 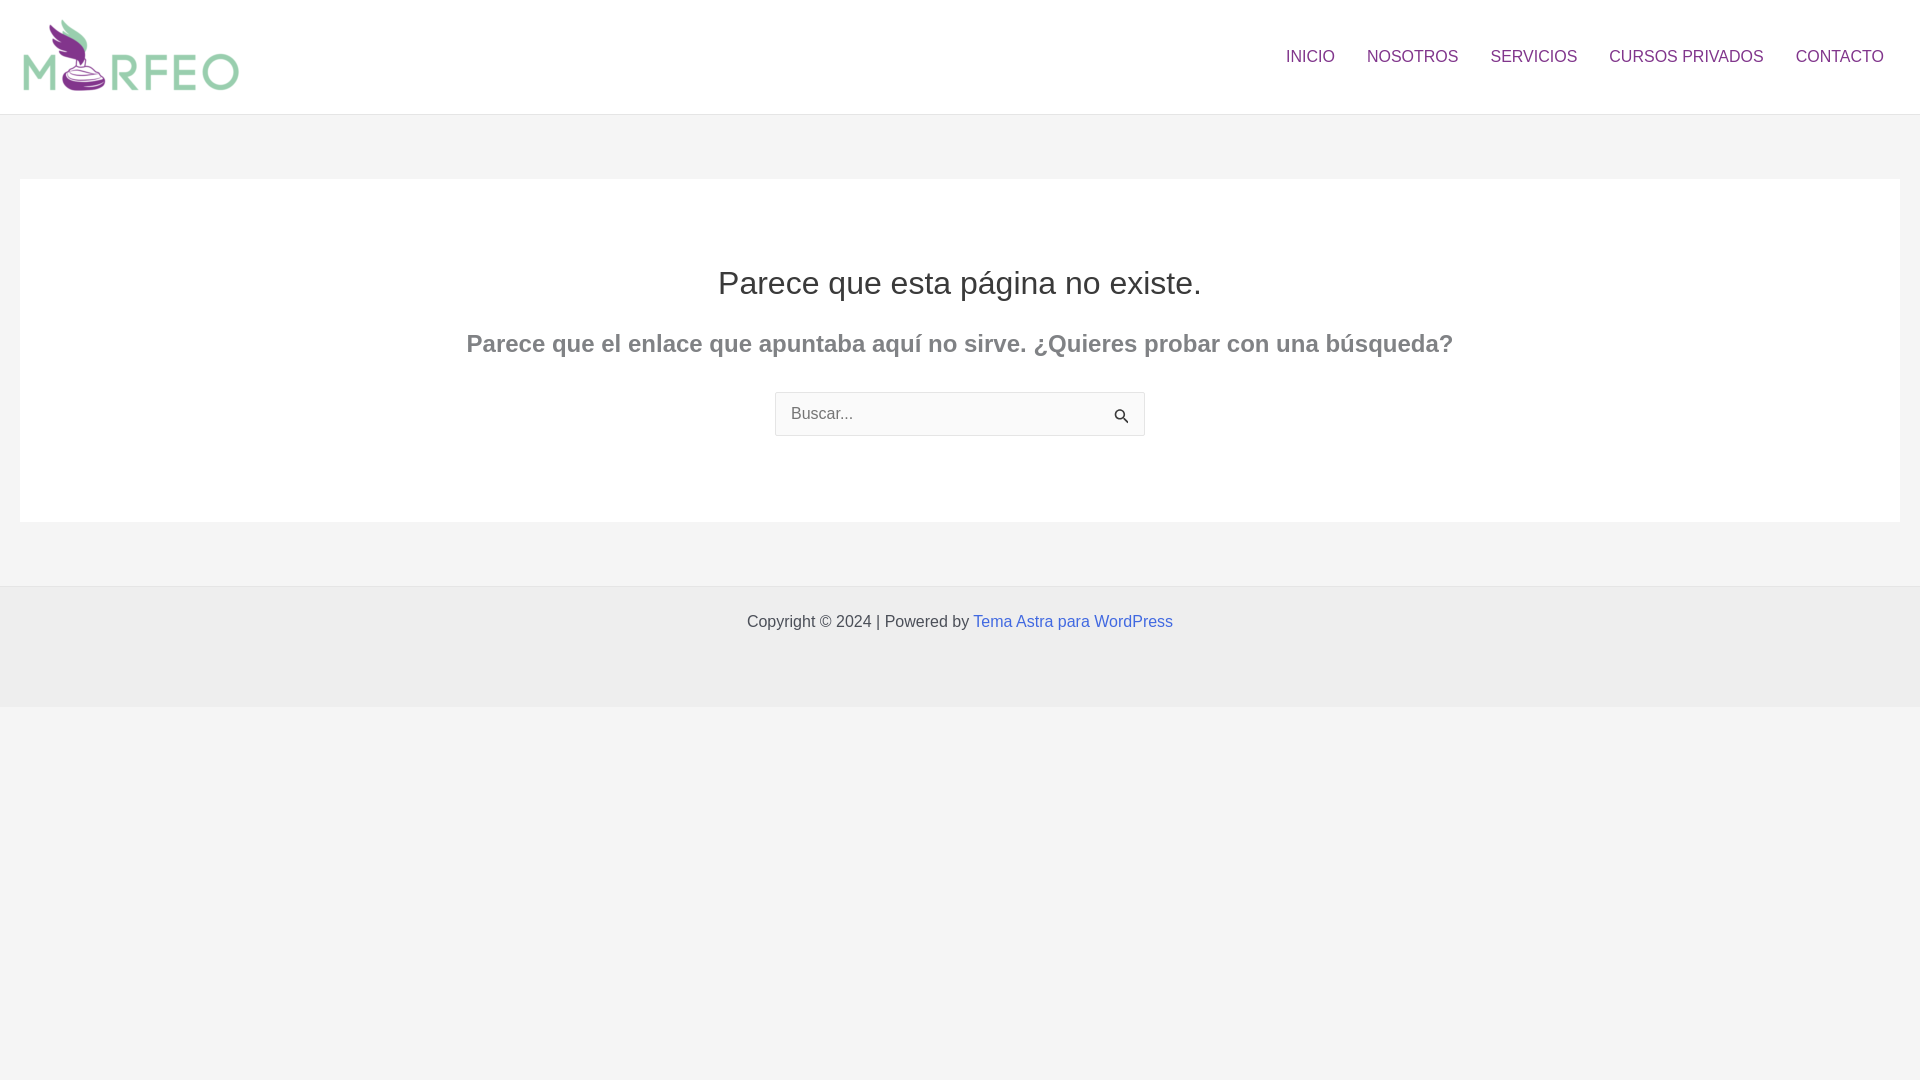 I want to click on CONTACTO, so click(x=1840, y=57).